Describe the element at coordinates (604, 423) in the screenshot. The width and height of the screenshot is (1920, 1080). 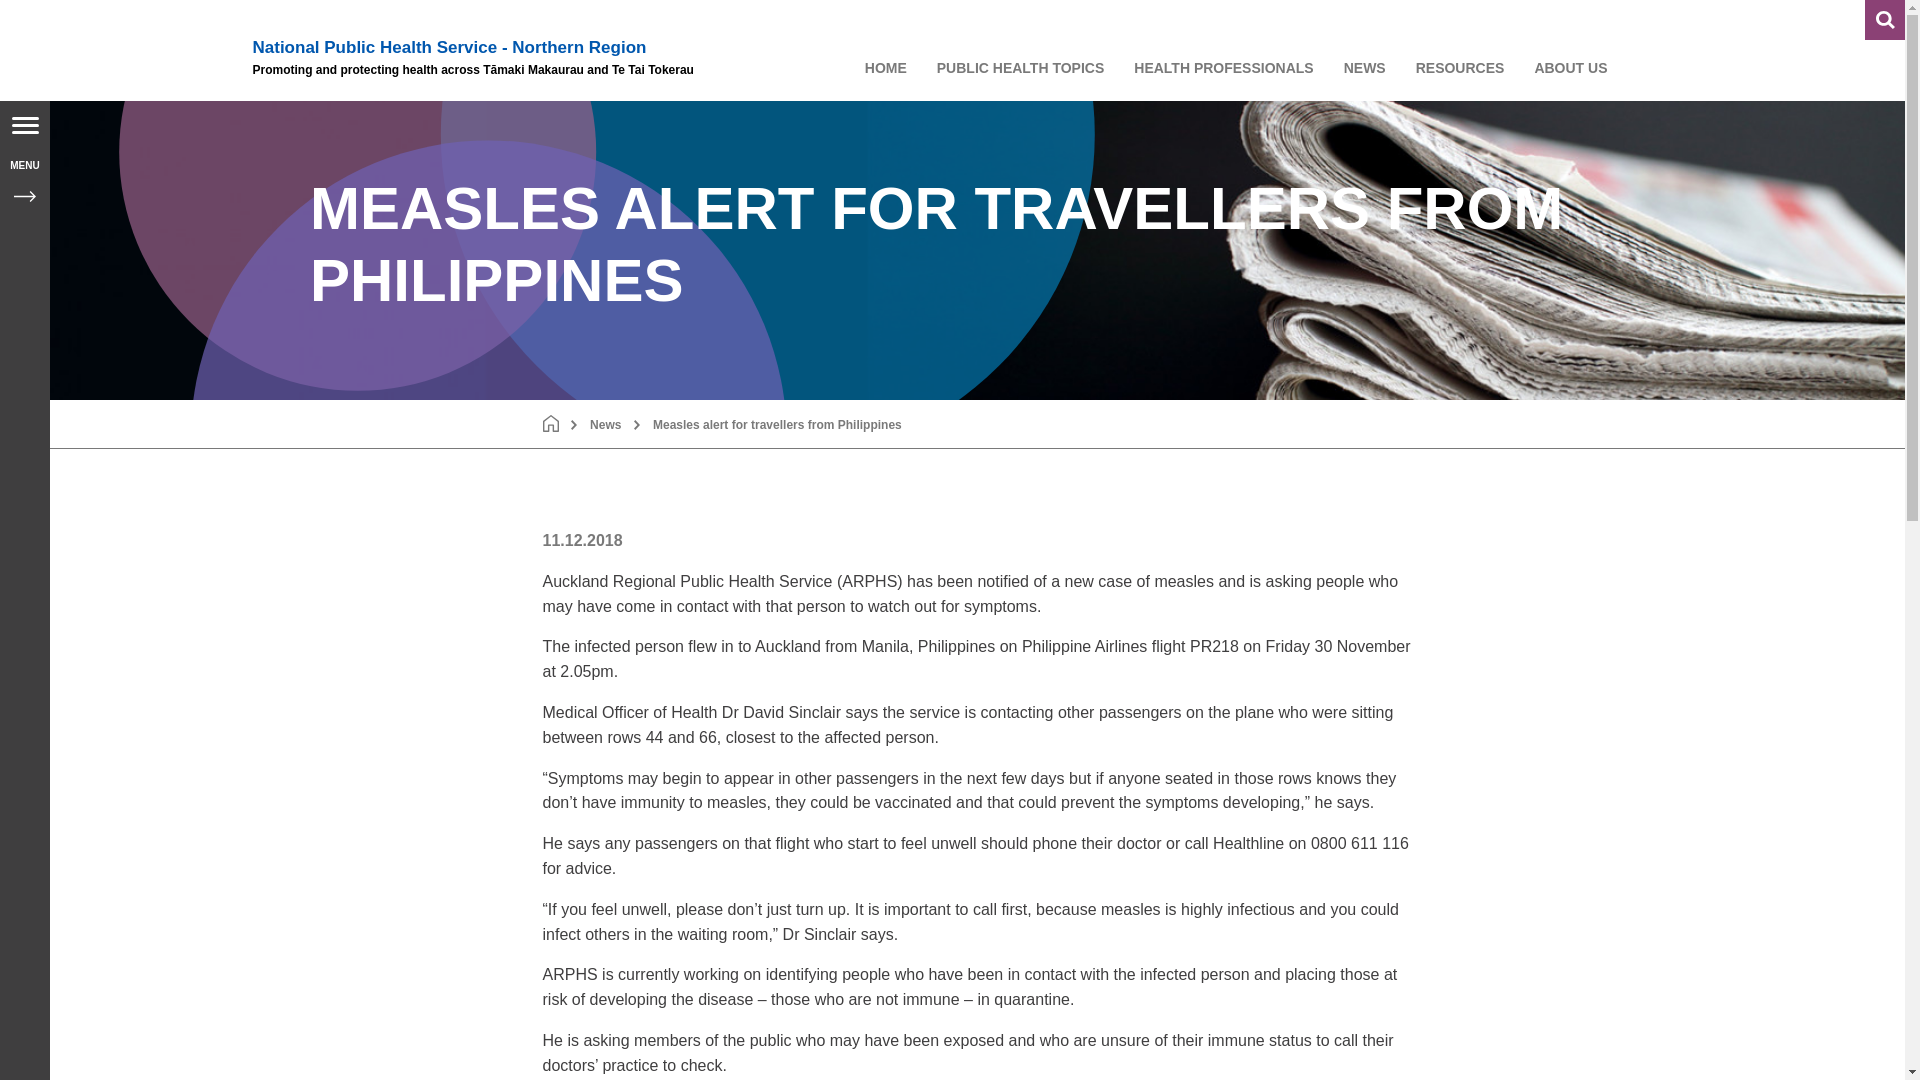
I see `News` at that location.